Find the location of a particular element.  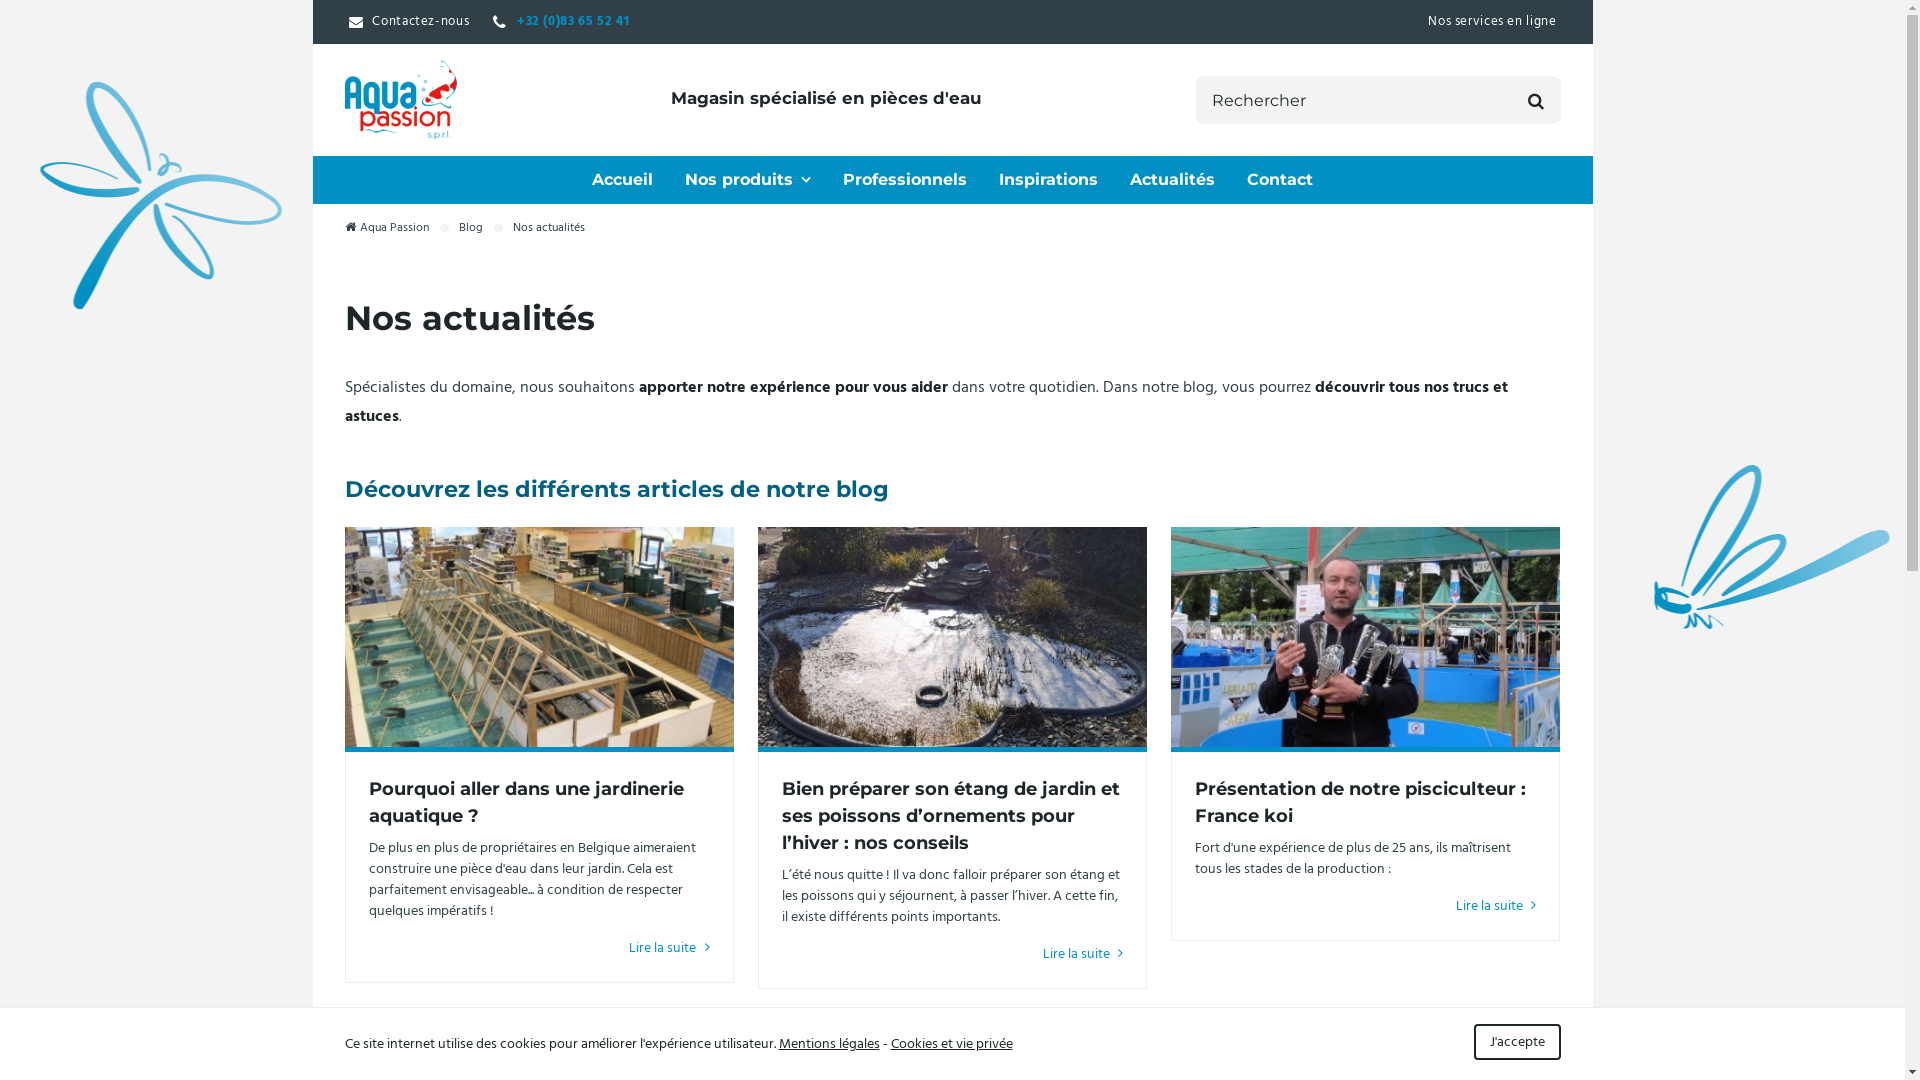

Aqua Passion is located at coordinates (400, 100).